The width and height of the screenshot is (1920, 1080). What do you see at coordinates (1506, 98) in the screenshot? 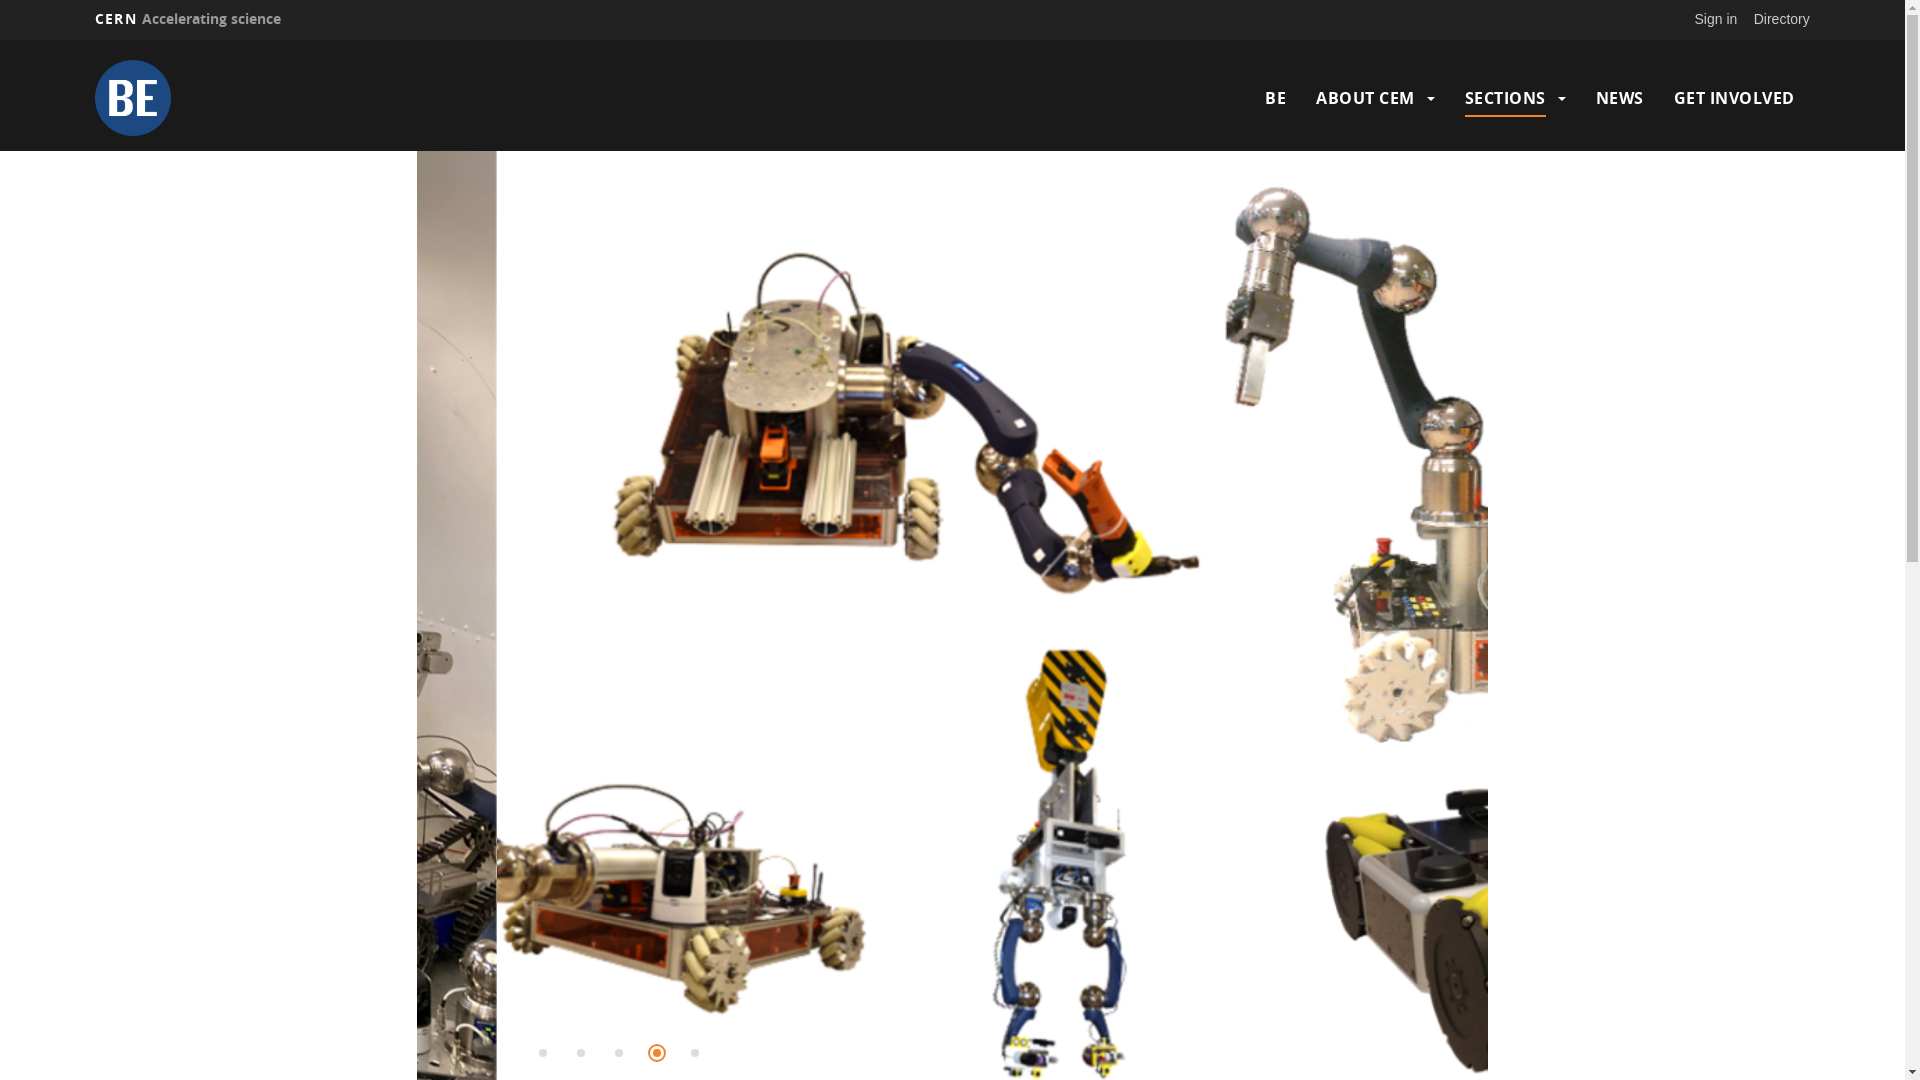
I see `SECTIONS` at bounding box center [1506, 98].